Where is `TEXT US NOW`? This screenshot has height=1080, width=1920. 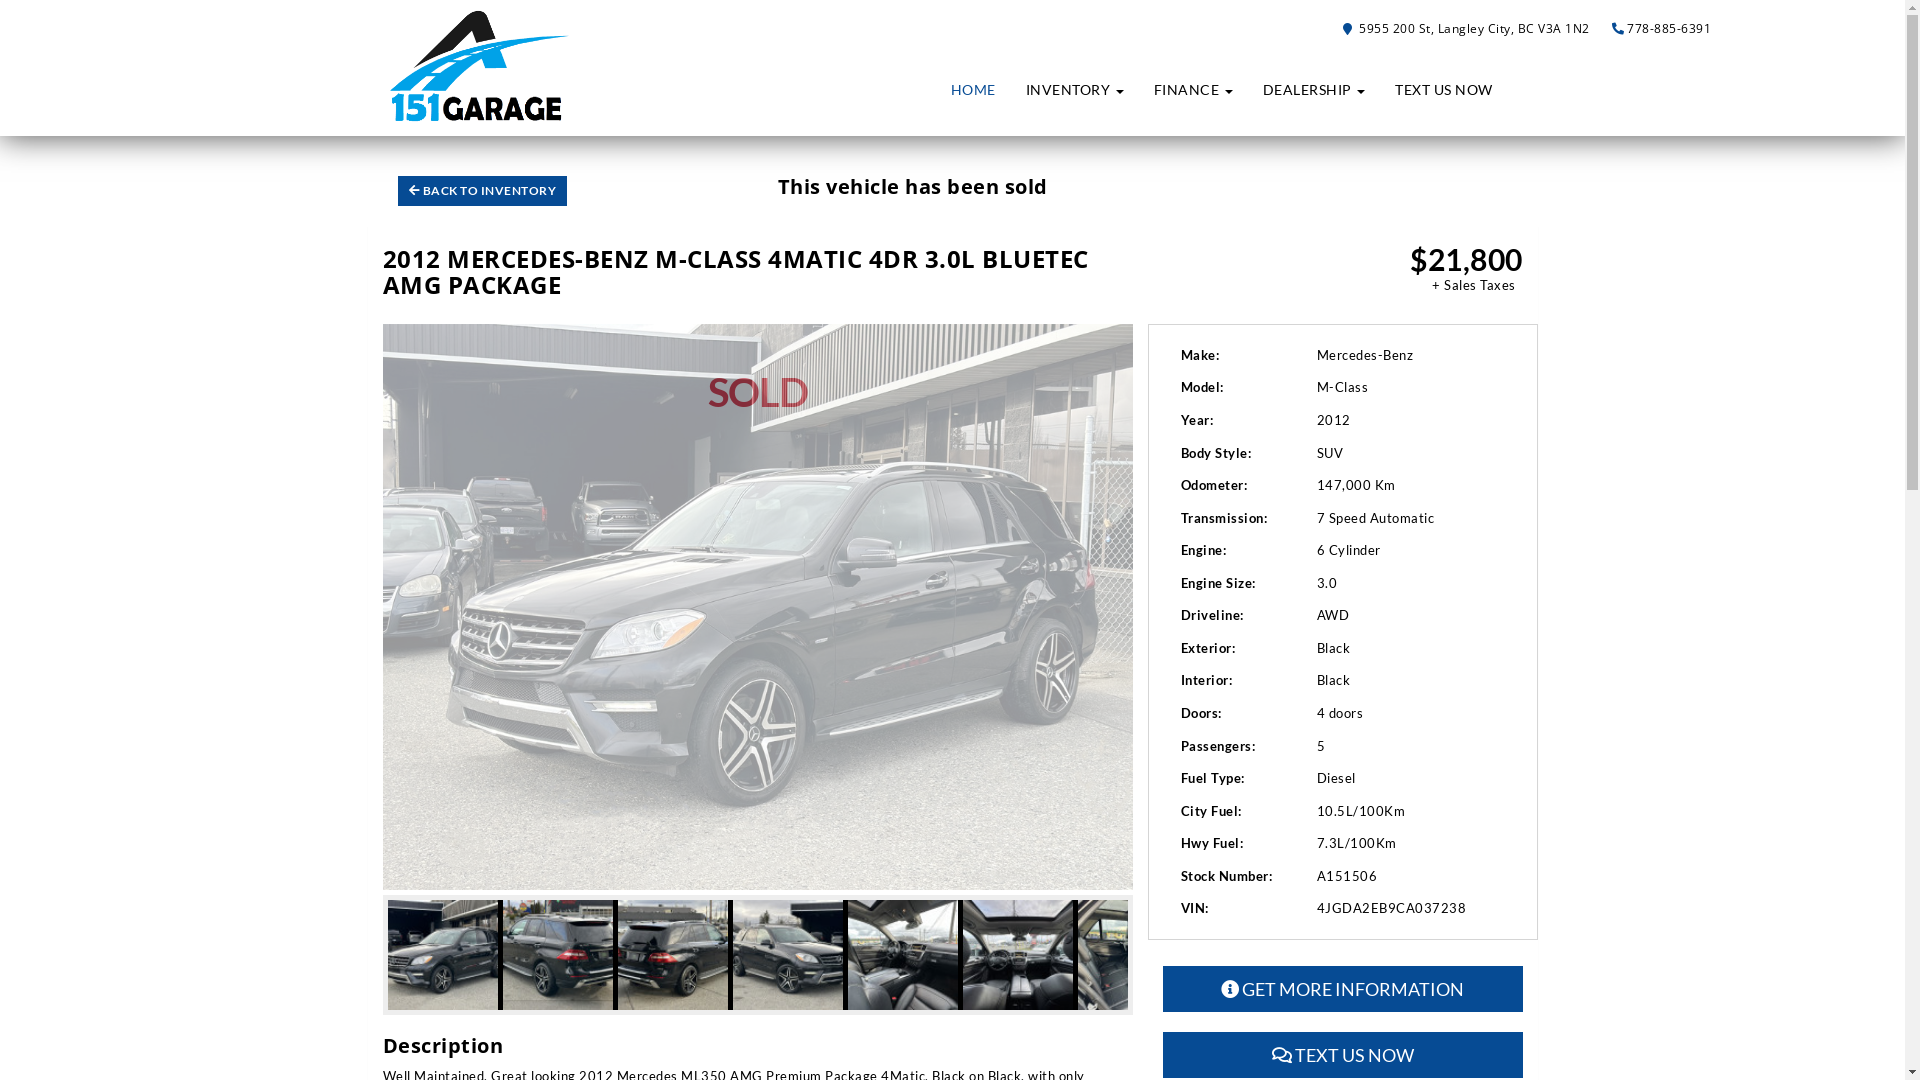
TEXT US NOW is located at coordinates (1444, 90).